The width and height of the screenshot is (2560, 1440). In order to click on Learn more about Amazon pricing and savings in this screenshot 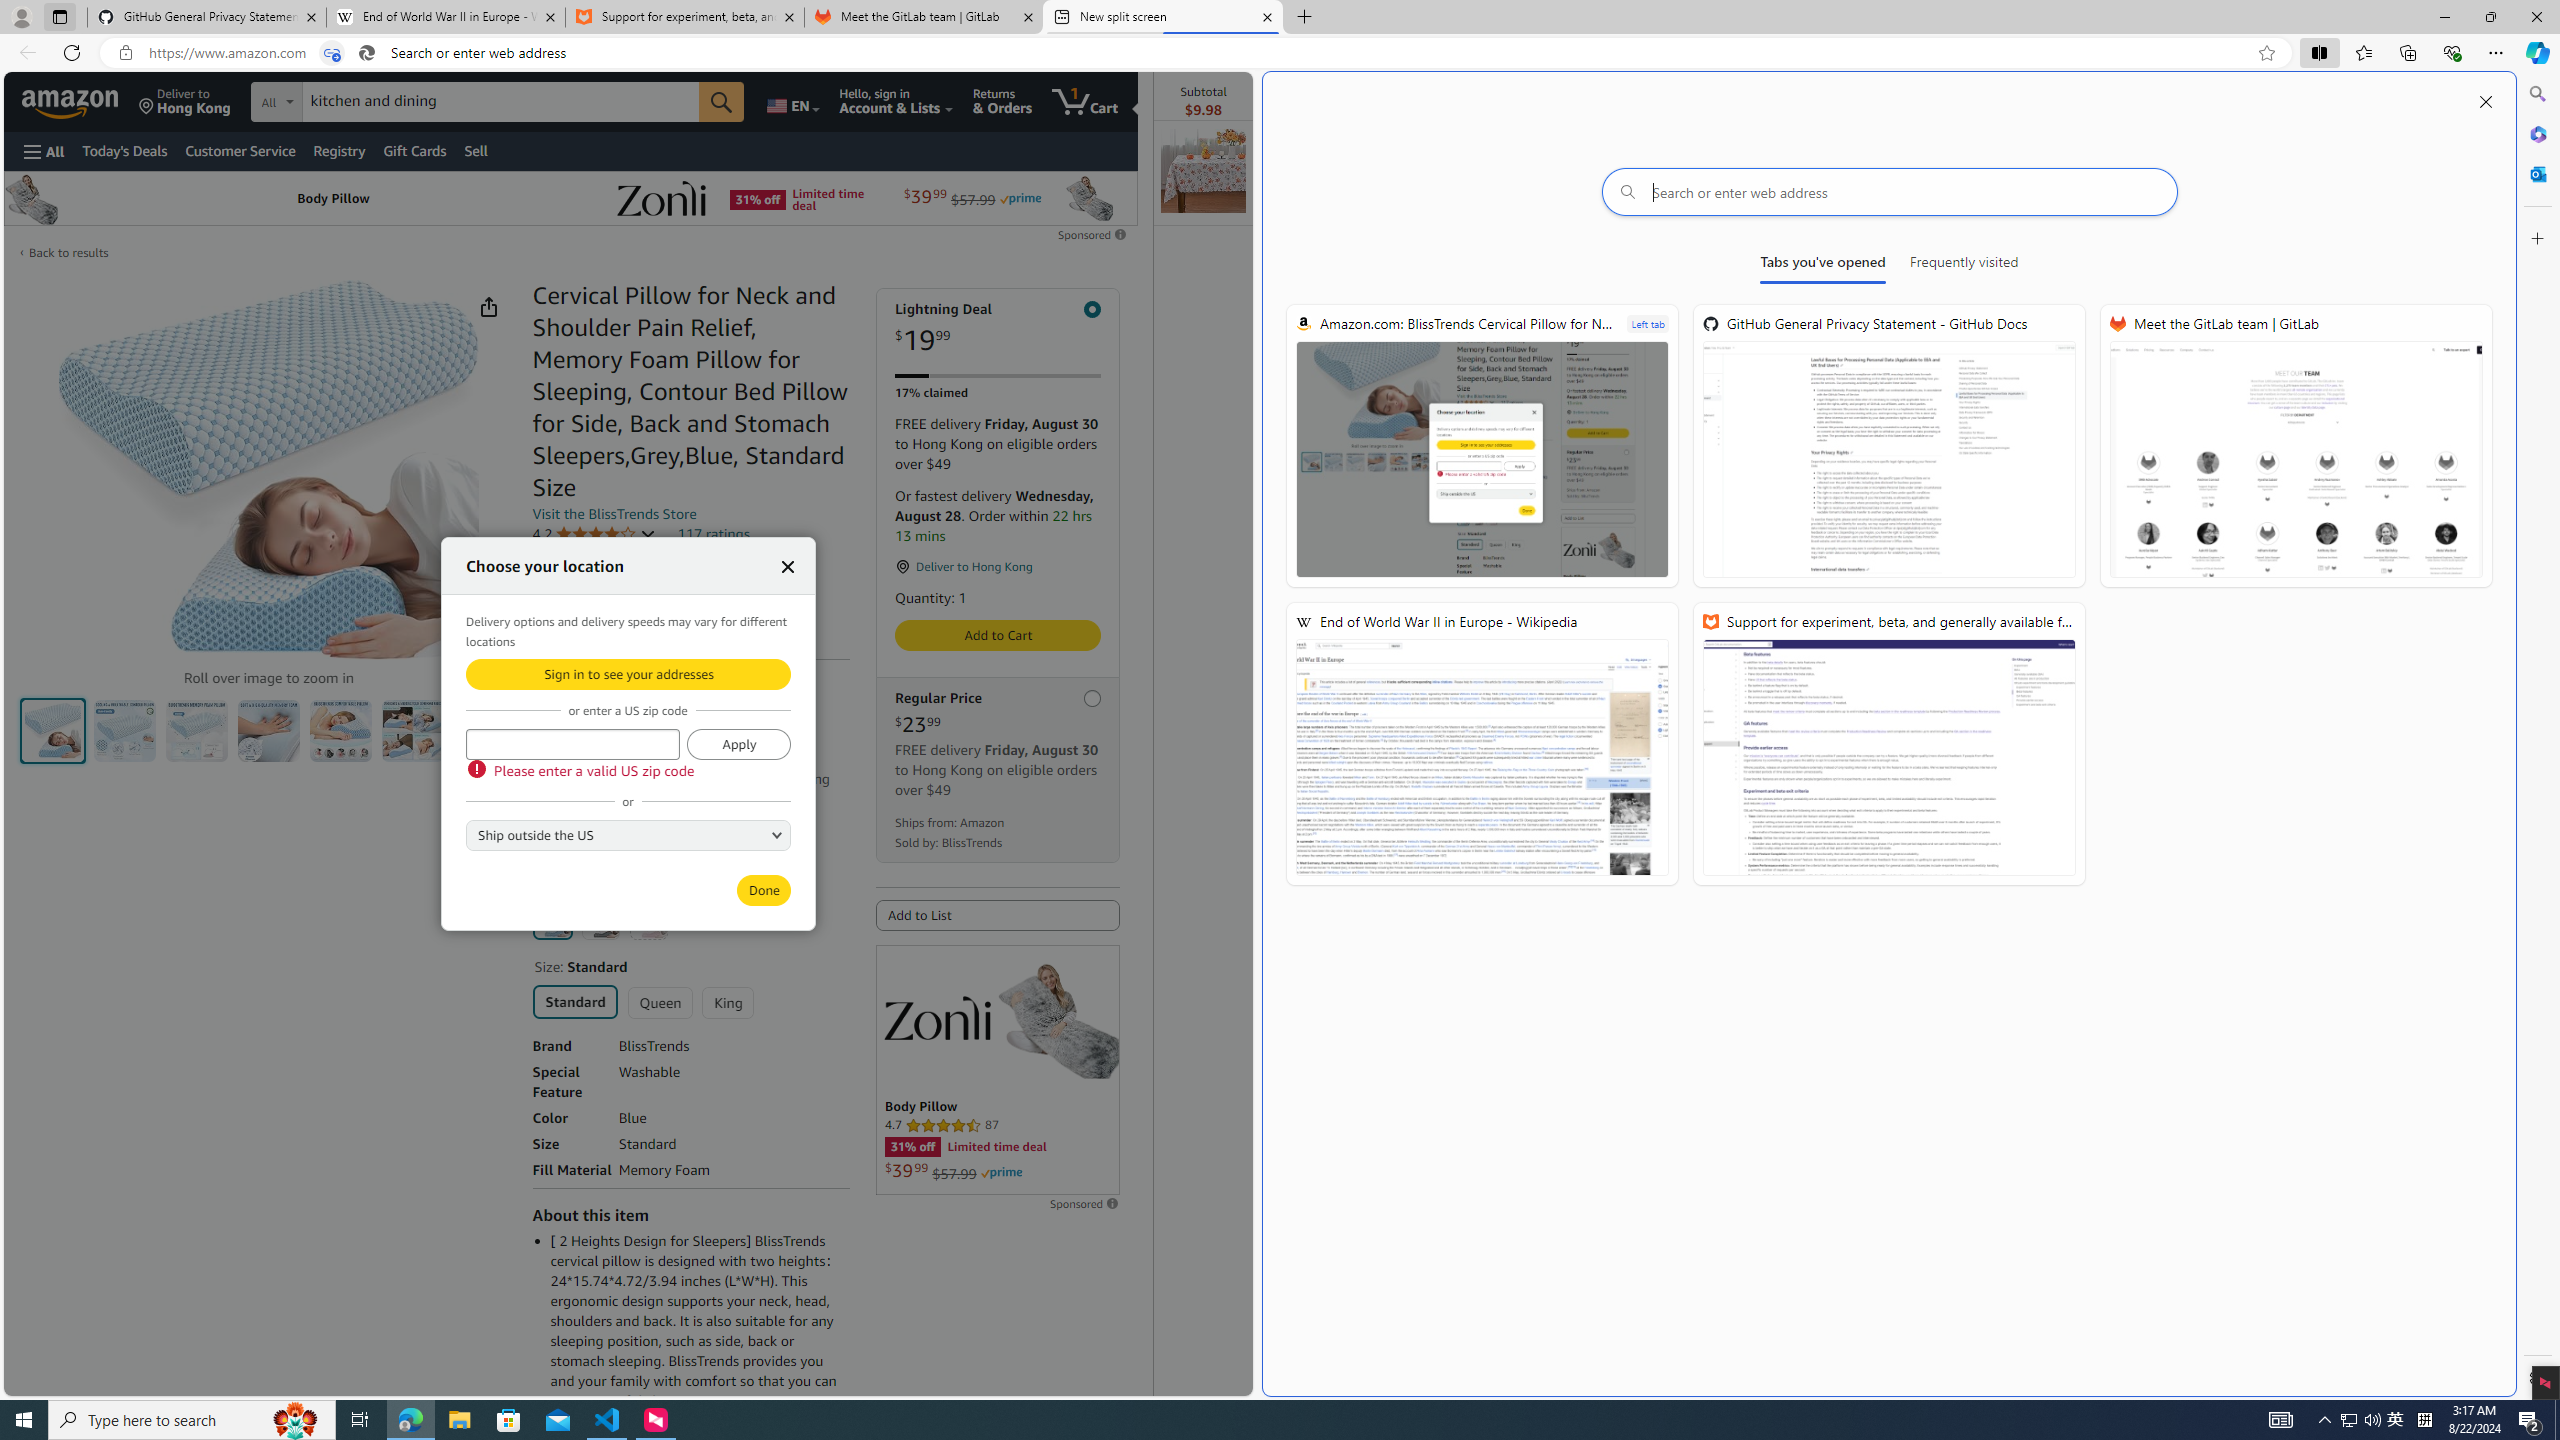, I will do `click(634, 752)`.